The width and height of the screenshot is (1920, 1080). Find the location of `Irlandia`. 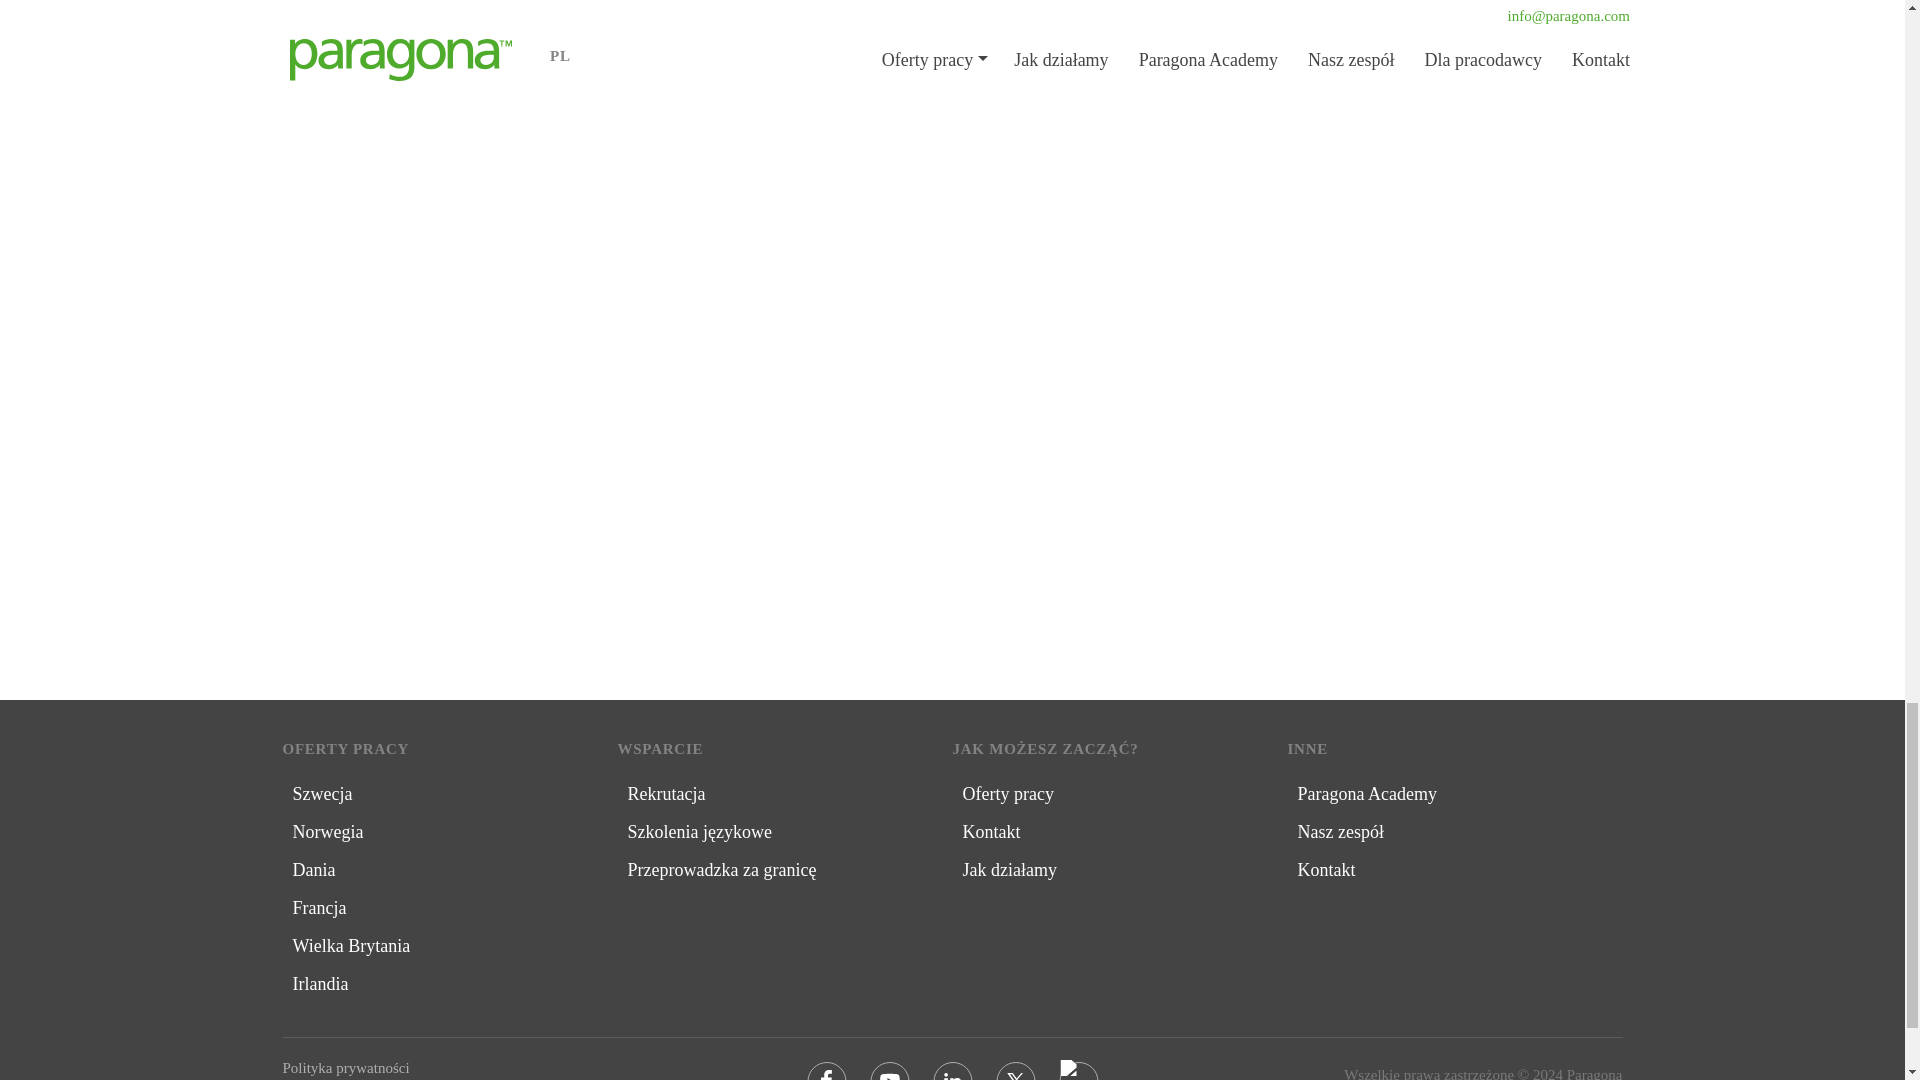

Irlandia is located at coordinates (319, 984).